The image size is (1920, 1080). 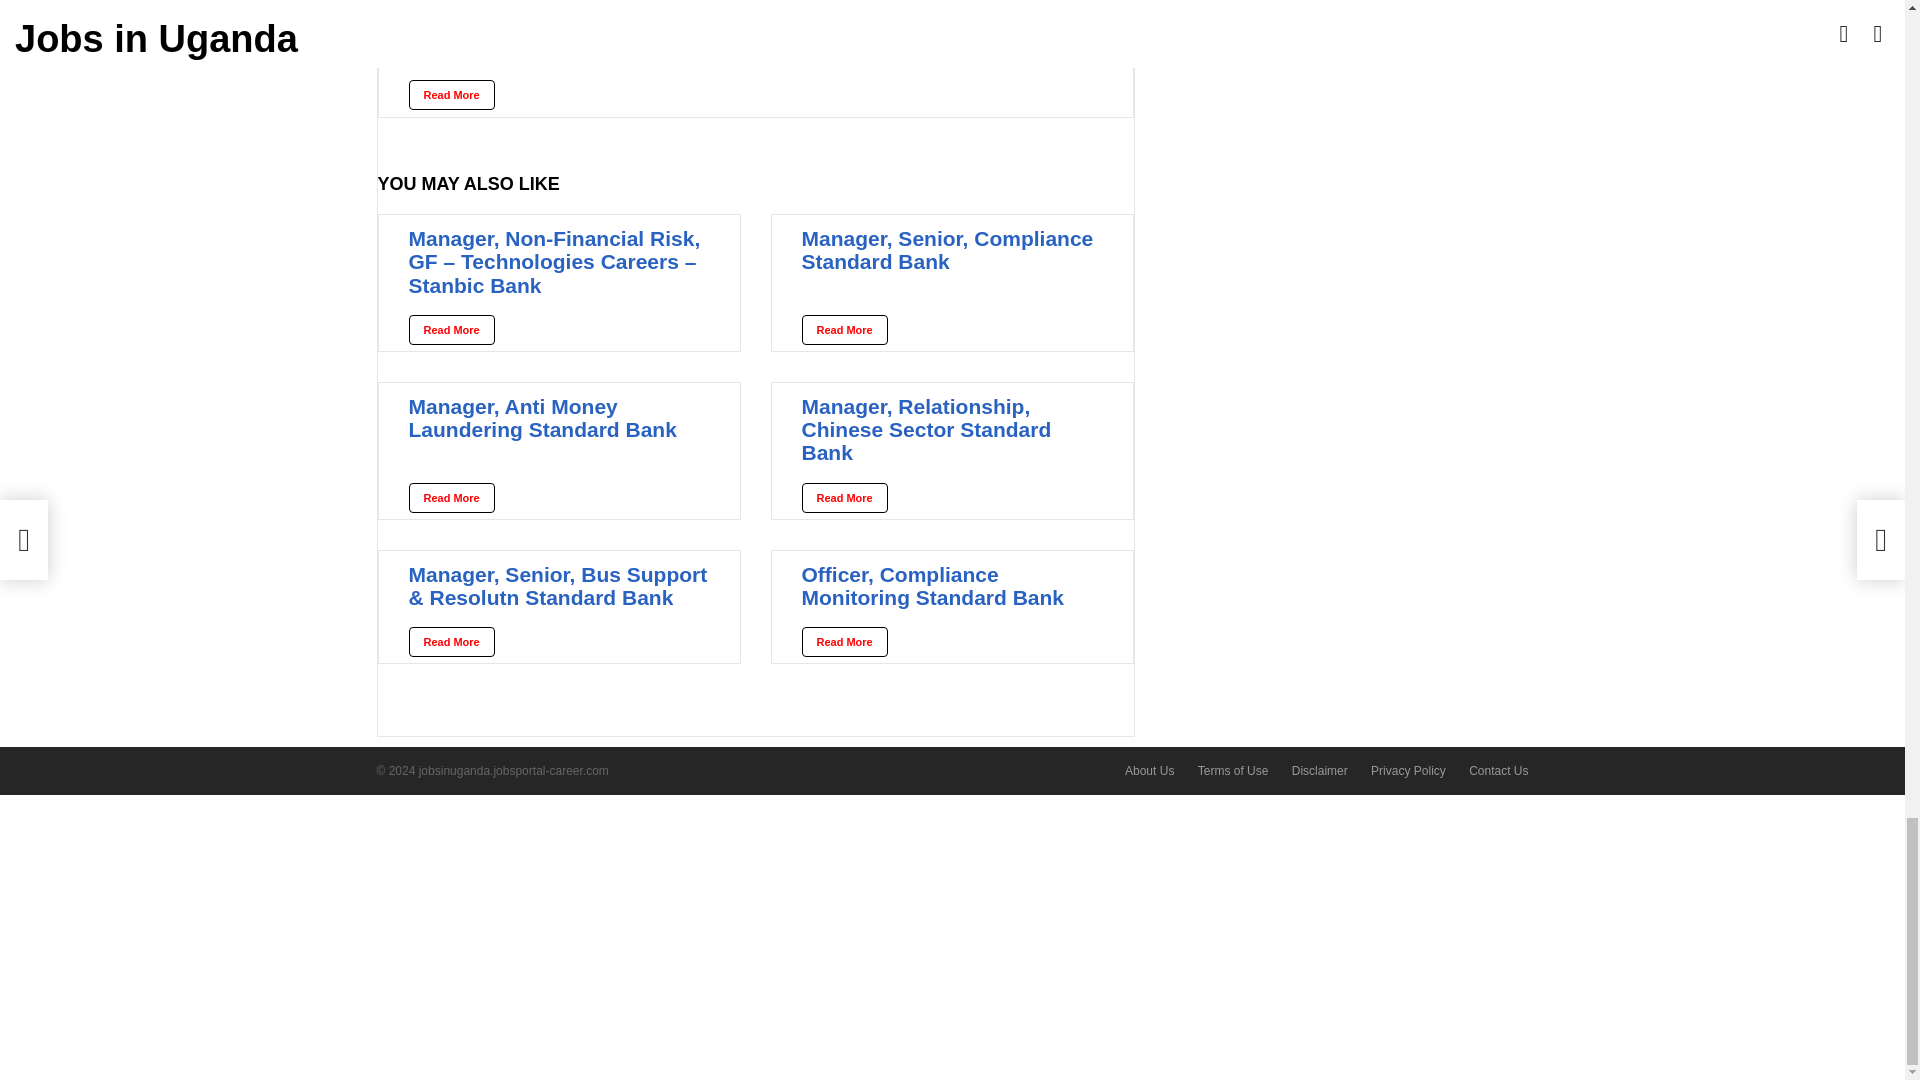 What do you see at coordinates (844, 330) in the screenshot?
I see `Read More` at bounding box center [844, 330].